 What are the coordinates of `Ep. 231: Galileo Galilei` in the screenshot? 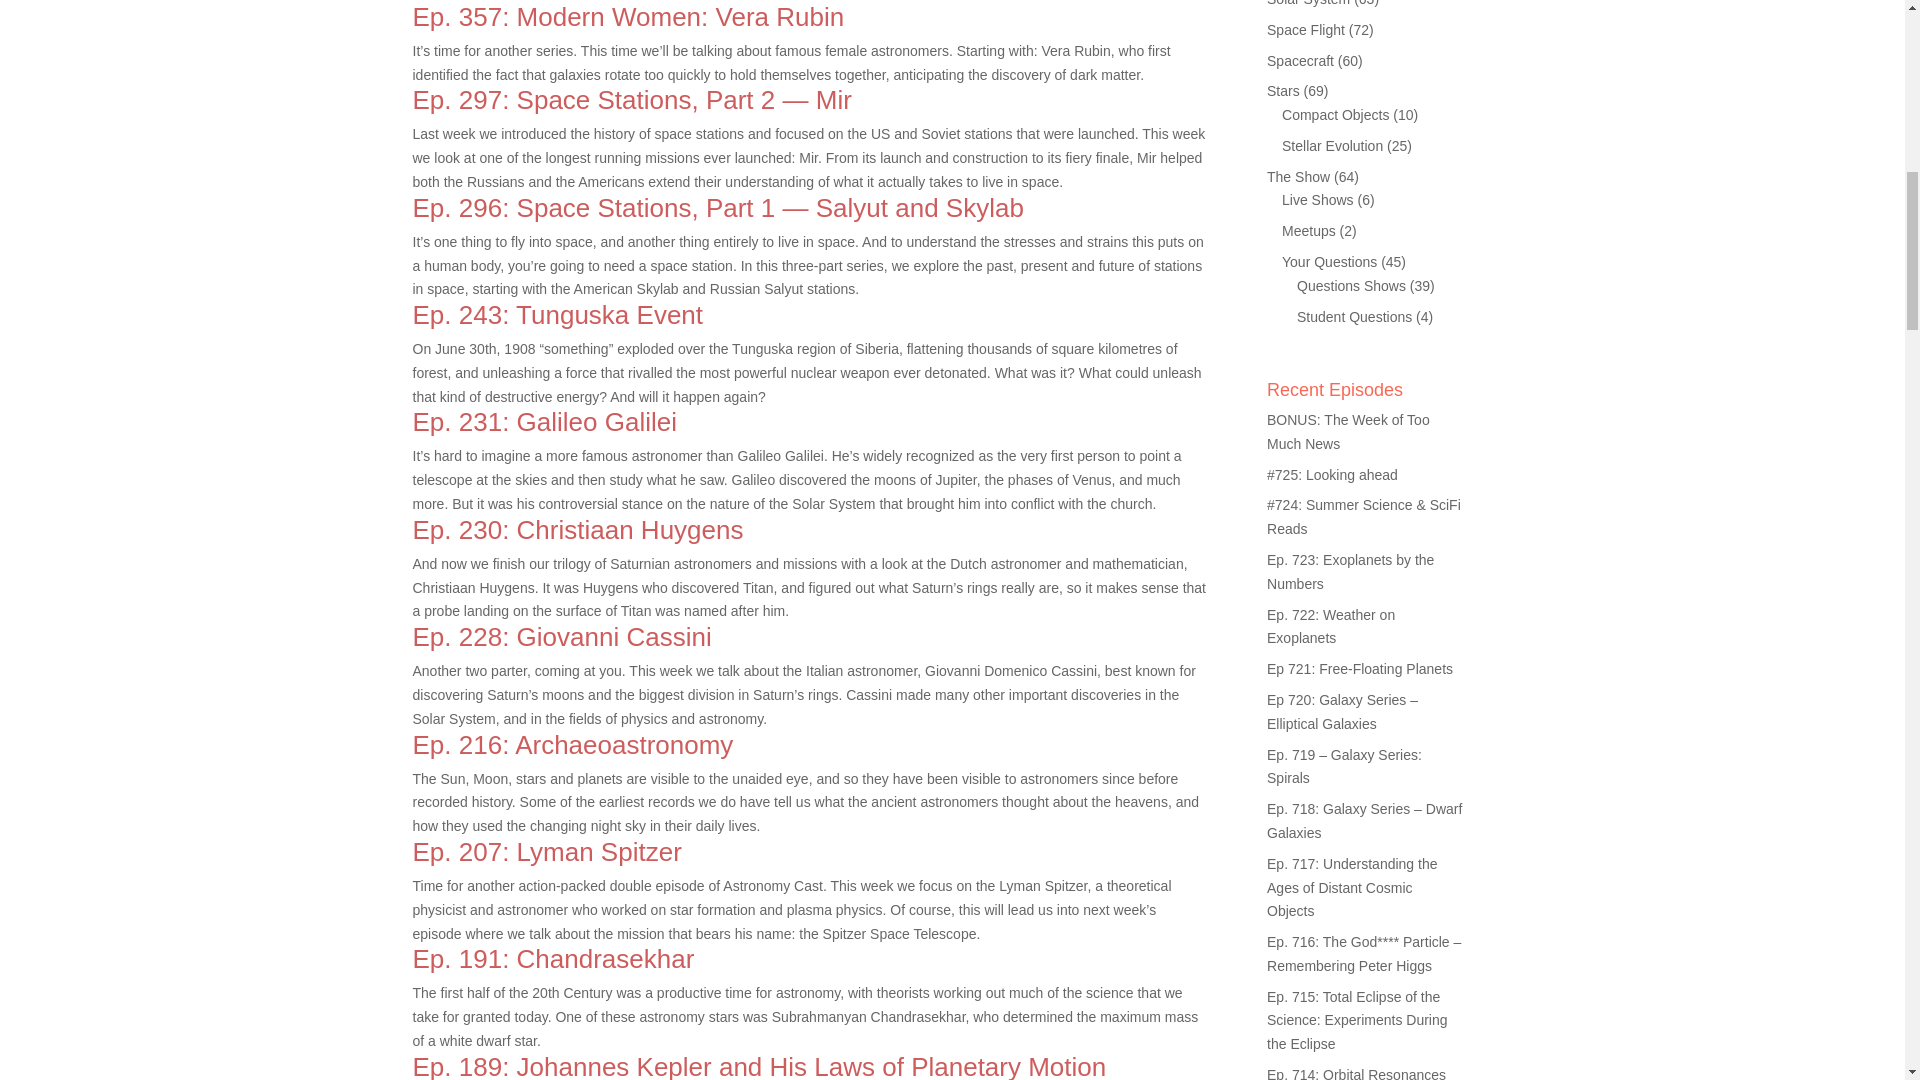 It's located at (544, 422).